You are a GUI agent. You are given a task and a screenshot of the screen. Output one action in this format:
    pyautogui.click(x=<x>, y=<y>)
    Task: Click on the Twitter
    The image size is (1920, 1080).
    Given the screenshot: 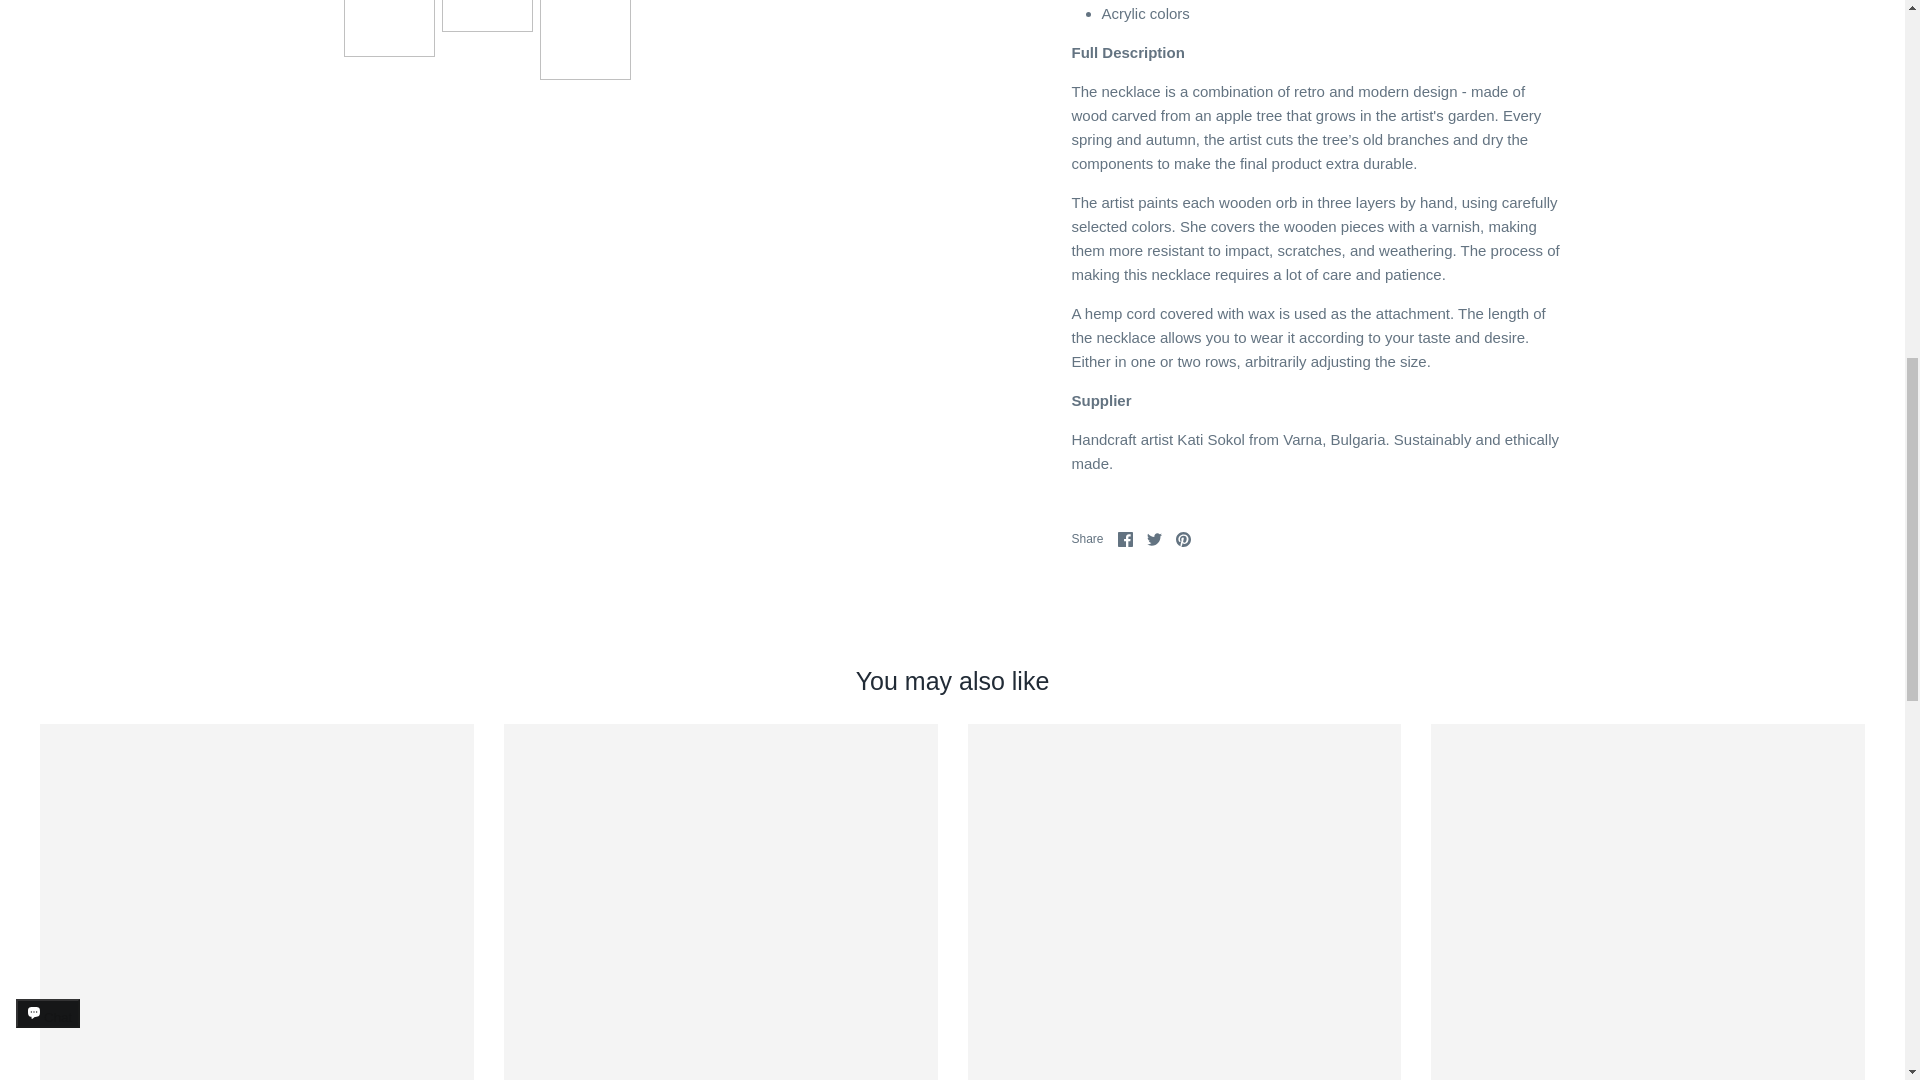 What is the action you would take?
    pyautogui.click(x=1154, y=539)
    